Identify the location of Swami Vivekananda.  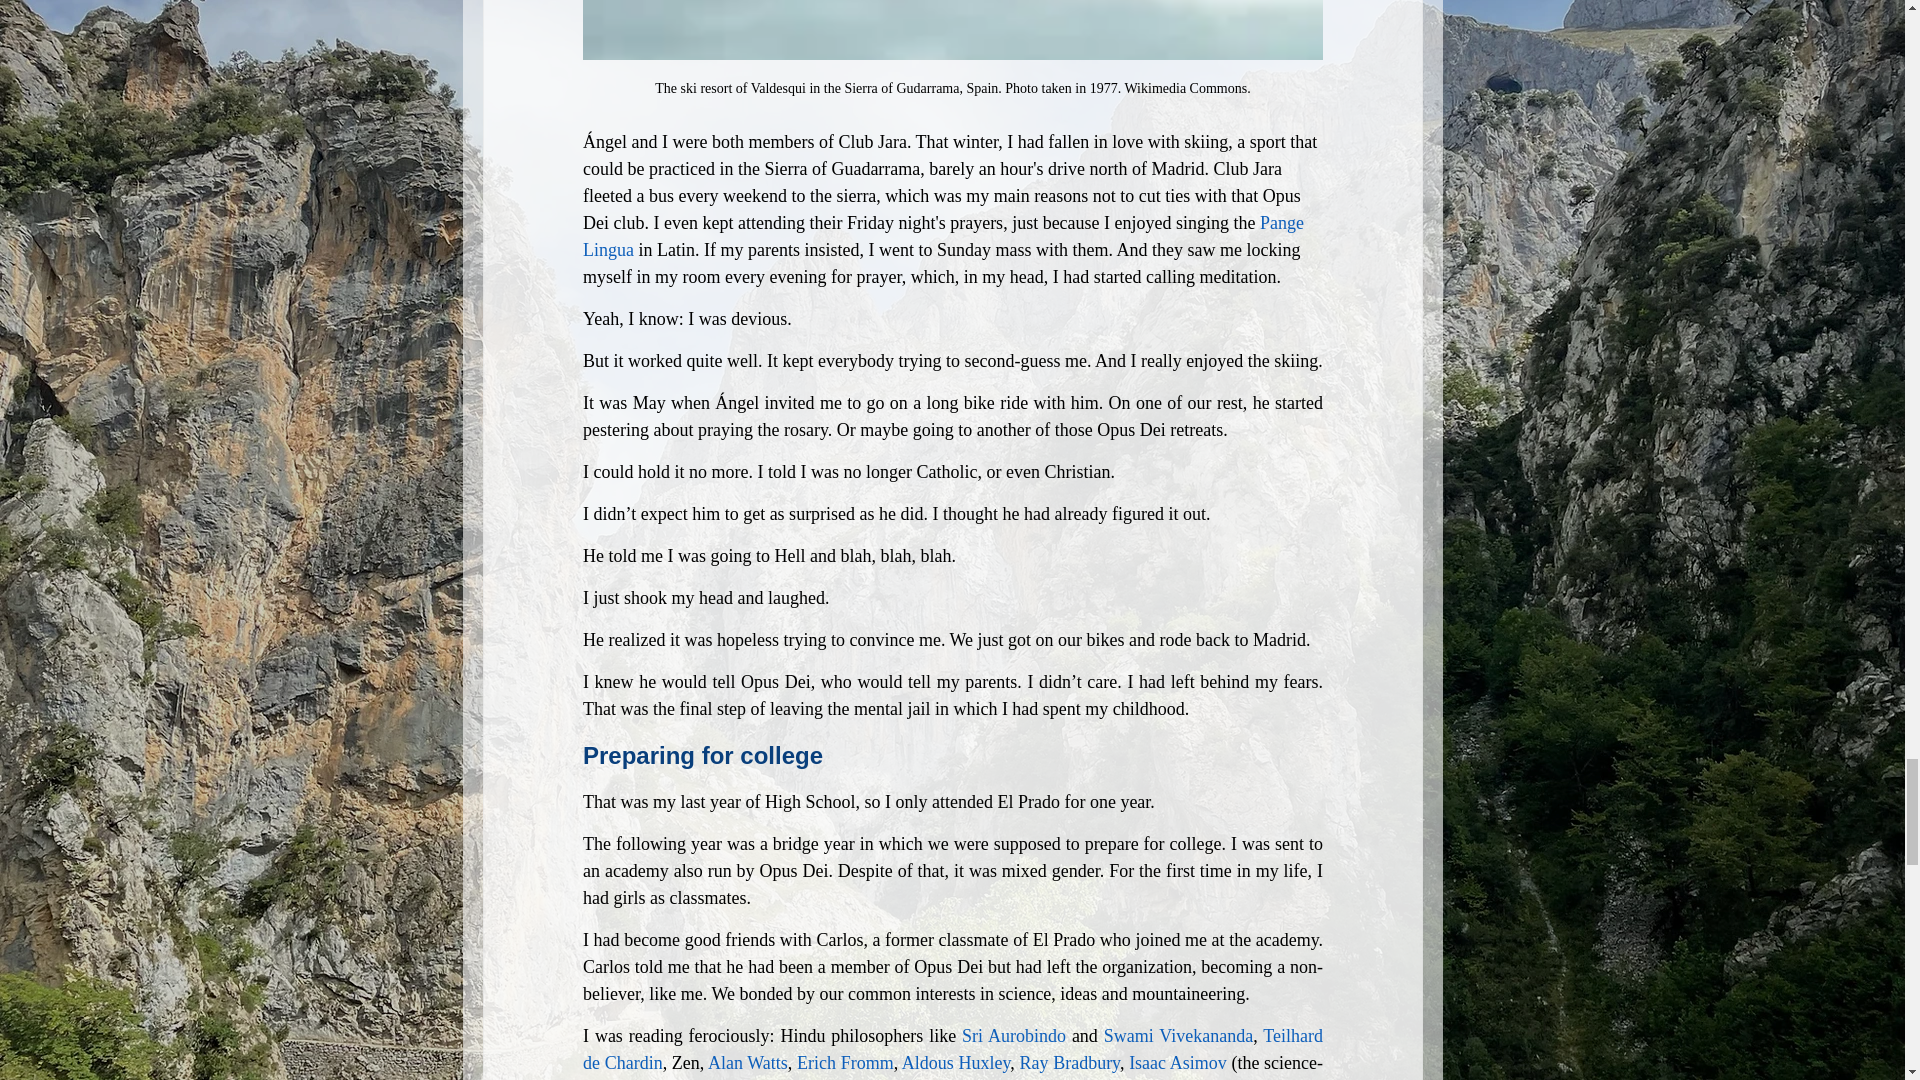
(1176, 1036).